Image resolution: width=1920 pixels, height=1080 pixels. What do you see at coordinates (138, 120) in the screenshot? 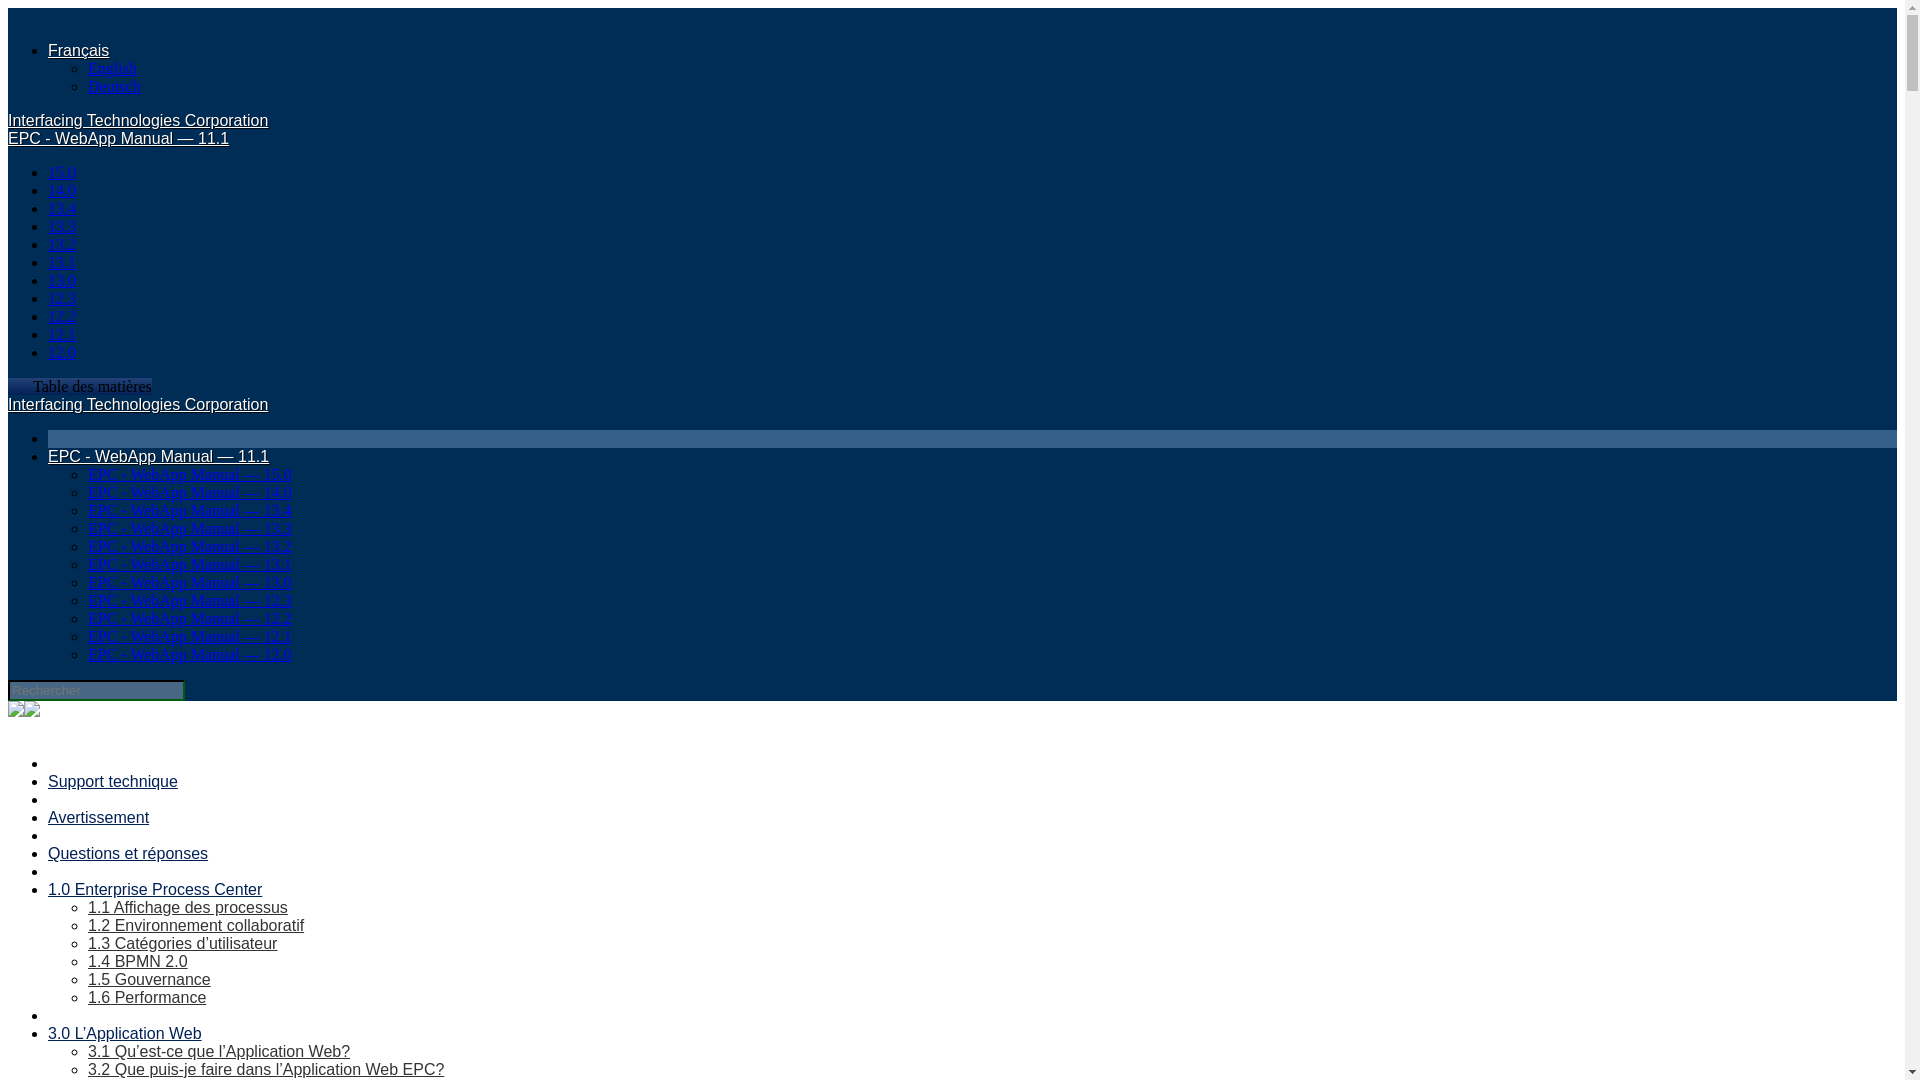
I see `Interfacing Technologies Corporation` at bounding box center [138, 120].